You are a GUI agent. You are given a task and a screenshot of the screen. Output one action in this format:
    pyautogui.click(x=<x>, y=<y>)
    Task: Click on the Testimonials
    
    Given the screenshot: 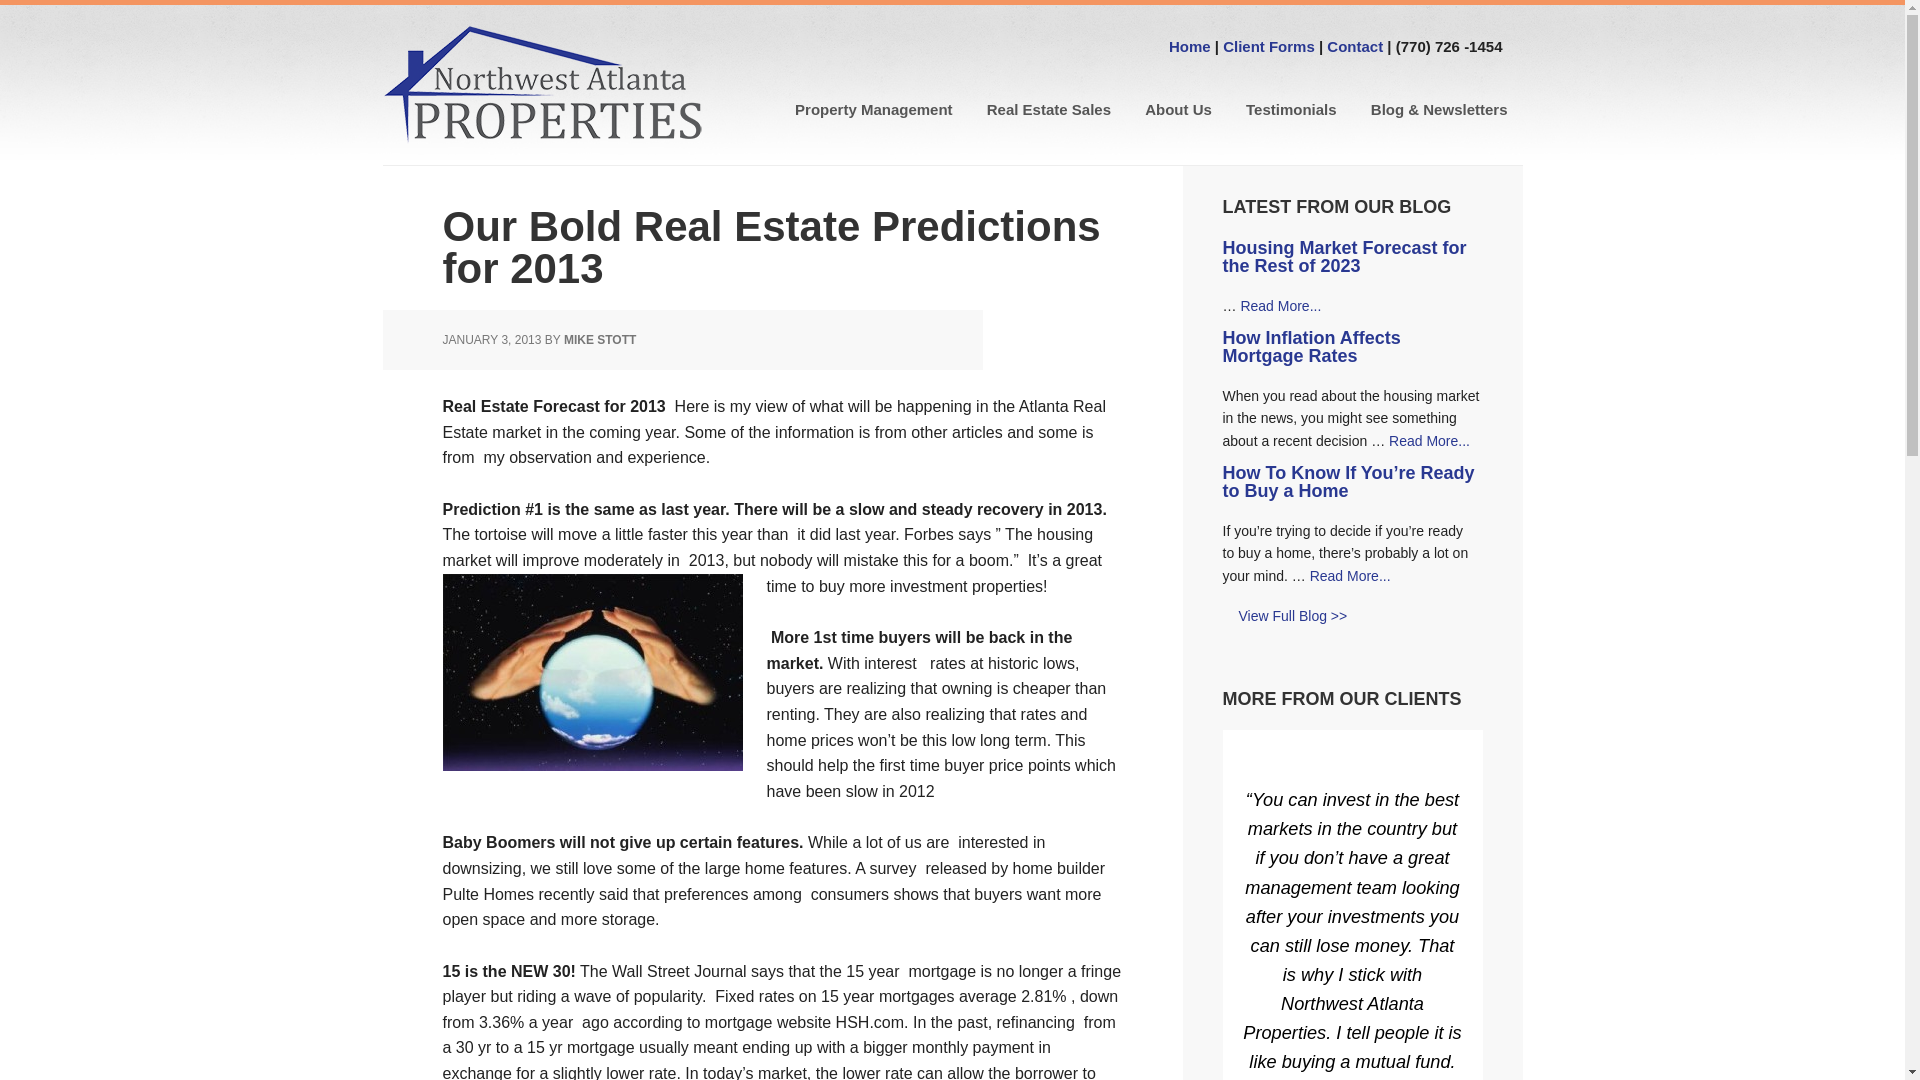 What is the action you would take?
    pyautogui.click(x=1290, y=110)
    